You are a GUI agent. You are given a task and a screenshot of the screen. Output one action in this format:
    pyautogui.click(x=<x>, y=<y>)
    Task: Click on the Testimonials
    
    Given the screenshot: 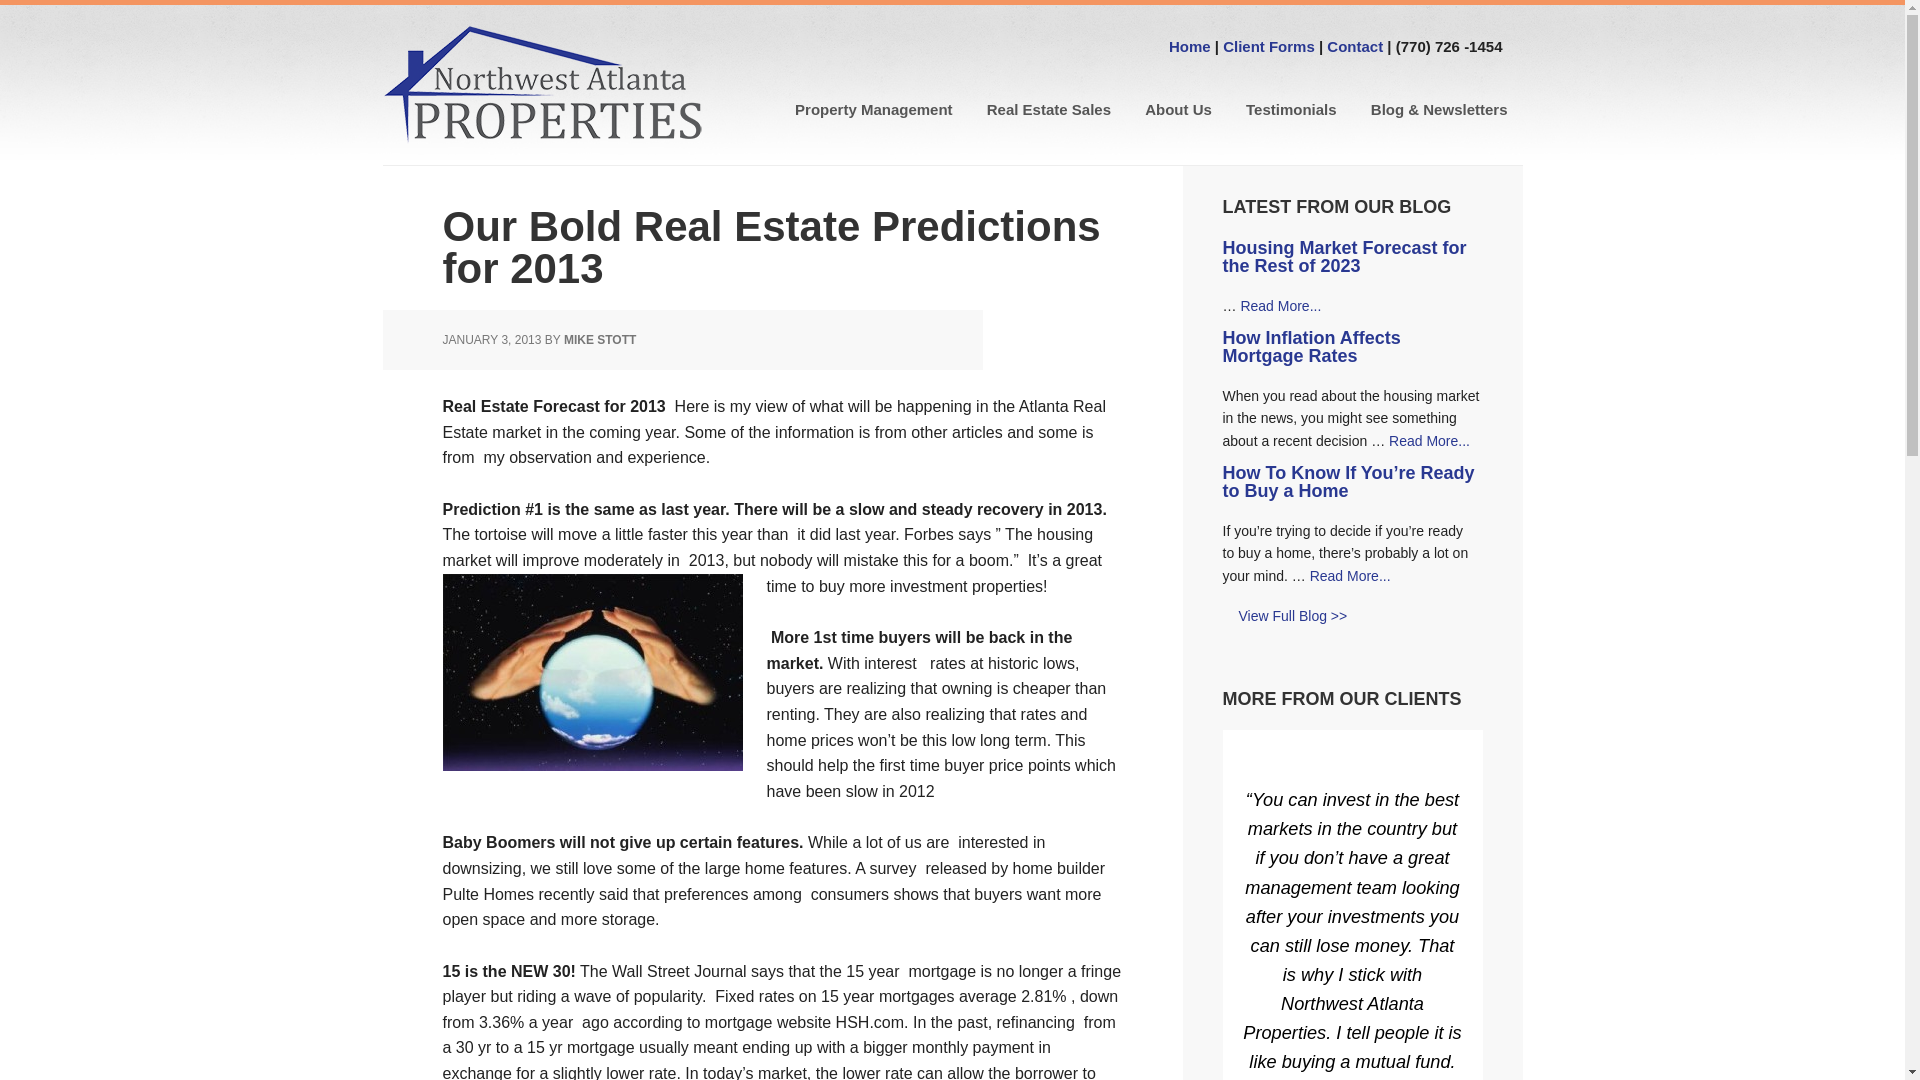 What is the action you would take?
    pyautogui.click(x=1290, y=110)
    